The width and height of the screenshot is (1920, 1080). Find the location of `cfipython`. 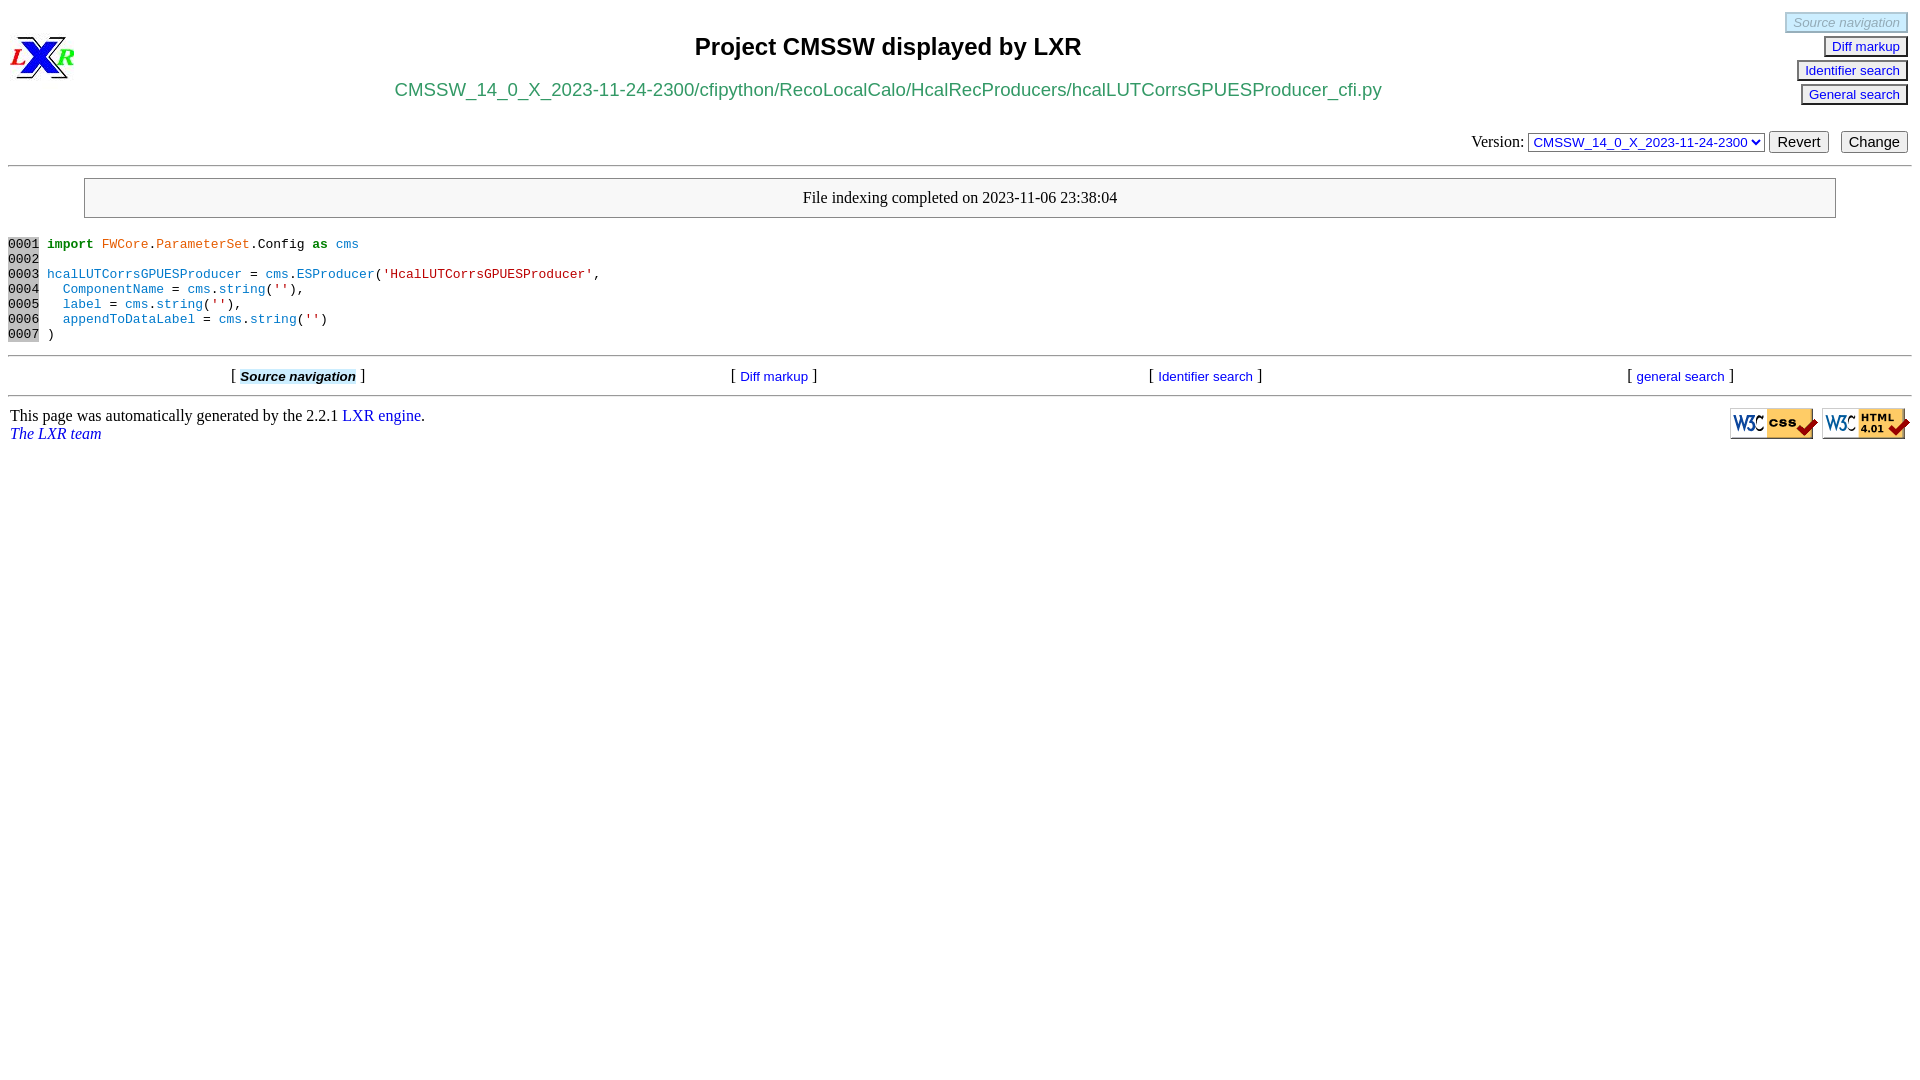

cfipython is located at coordinates (736, 90).